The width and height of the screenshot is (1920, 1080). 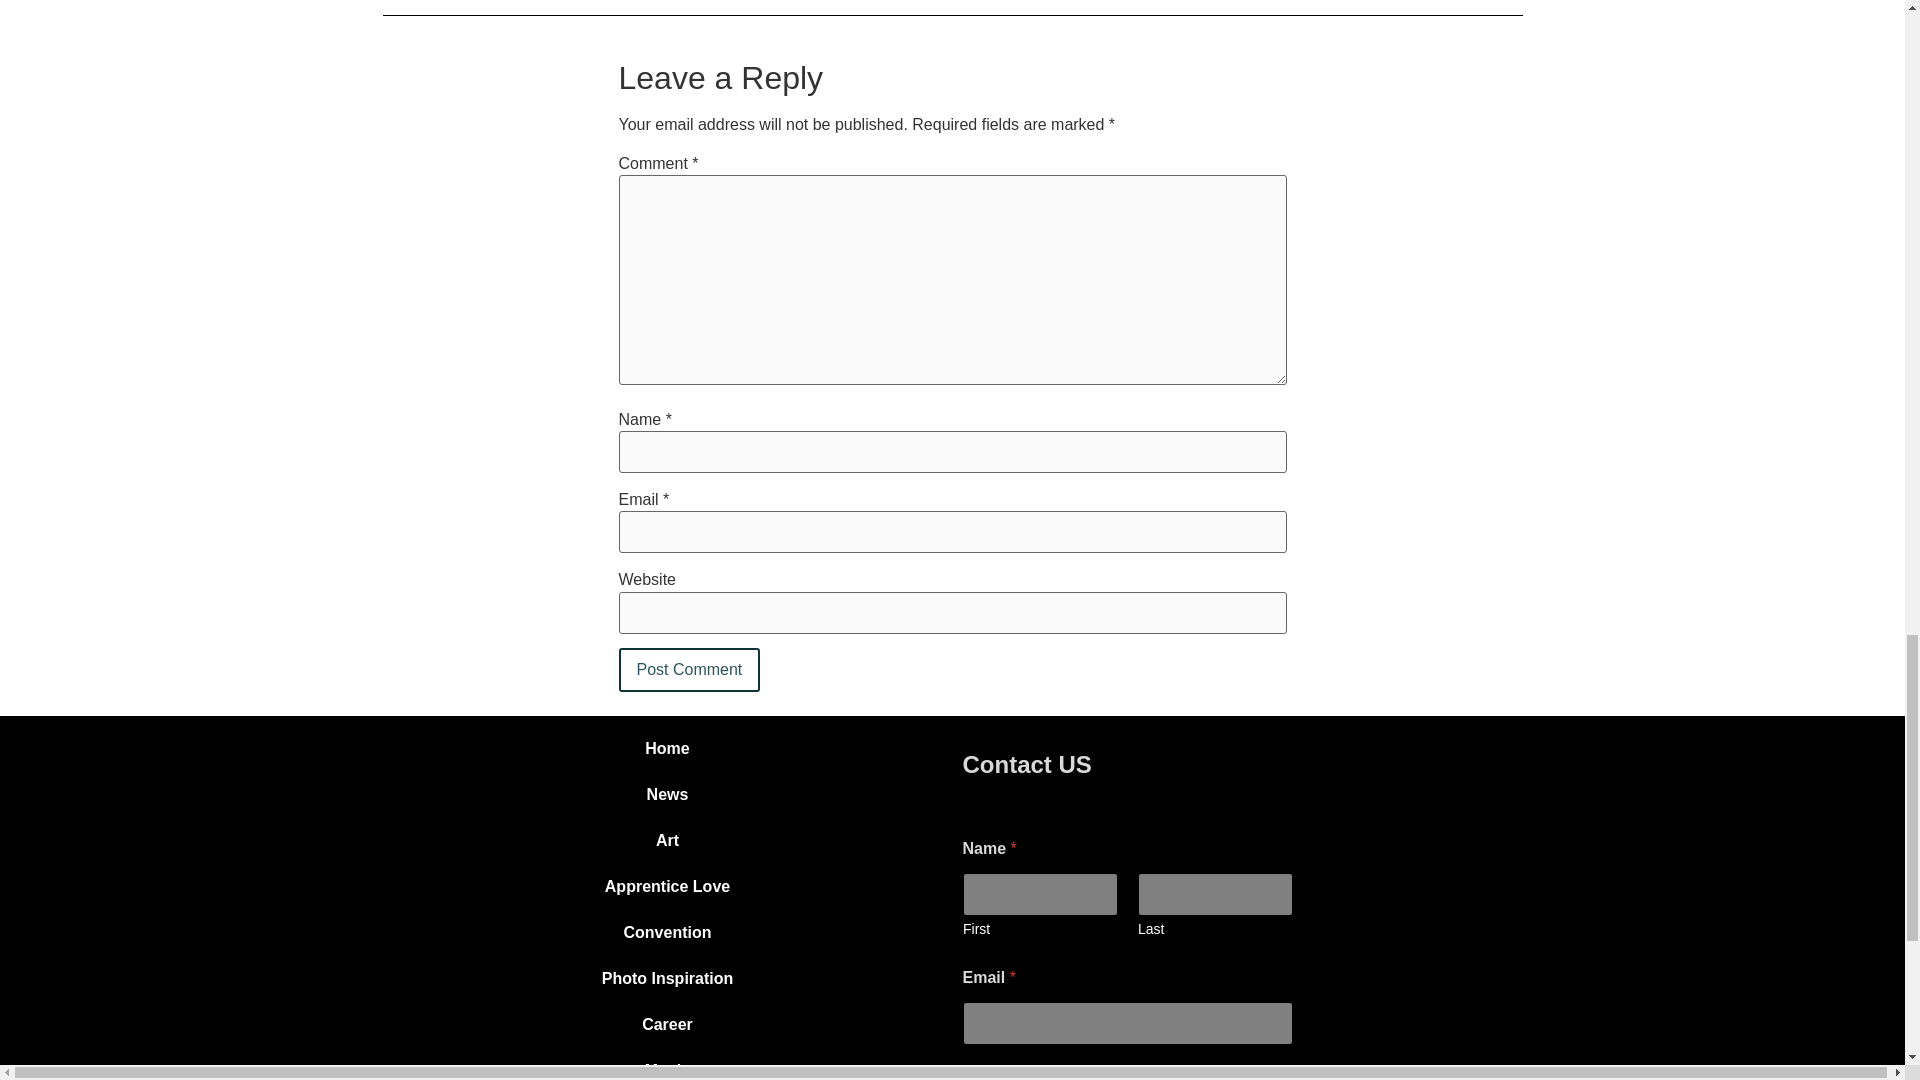 What do you see at coordinates (666, 794) in the screenshot?
I see `News` at bounding box center [666, 794].